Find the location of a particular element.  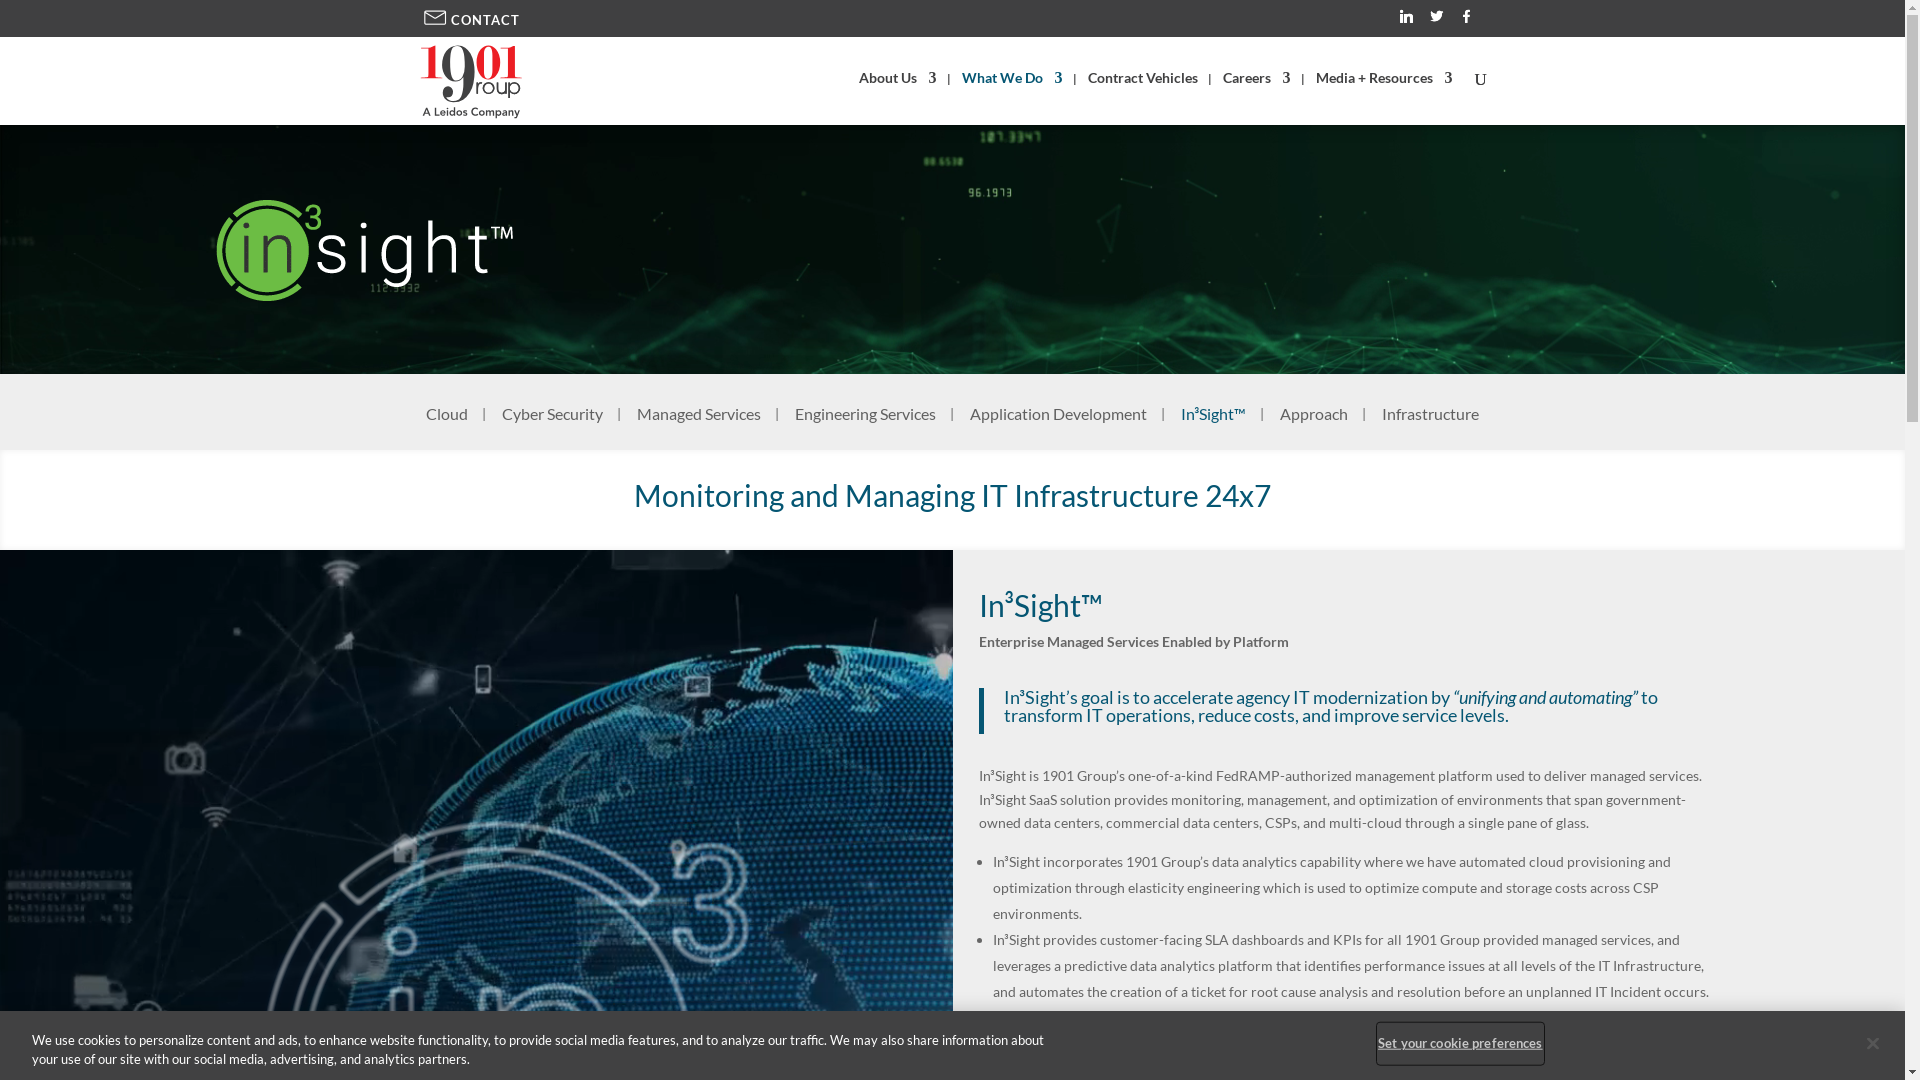

What We Do is located at coordinates (1012, 94).